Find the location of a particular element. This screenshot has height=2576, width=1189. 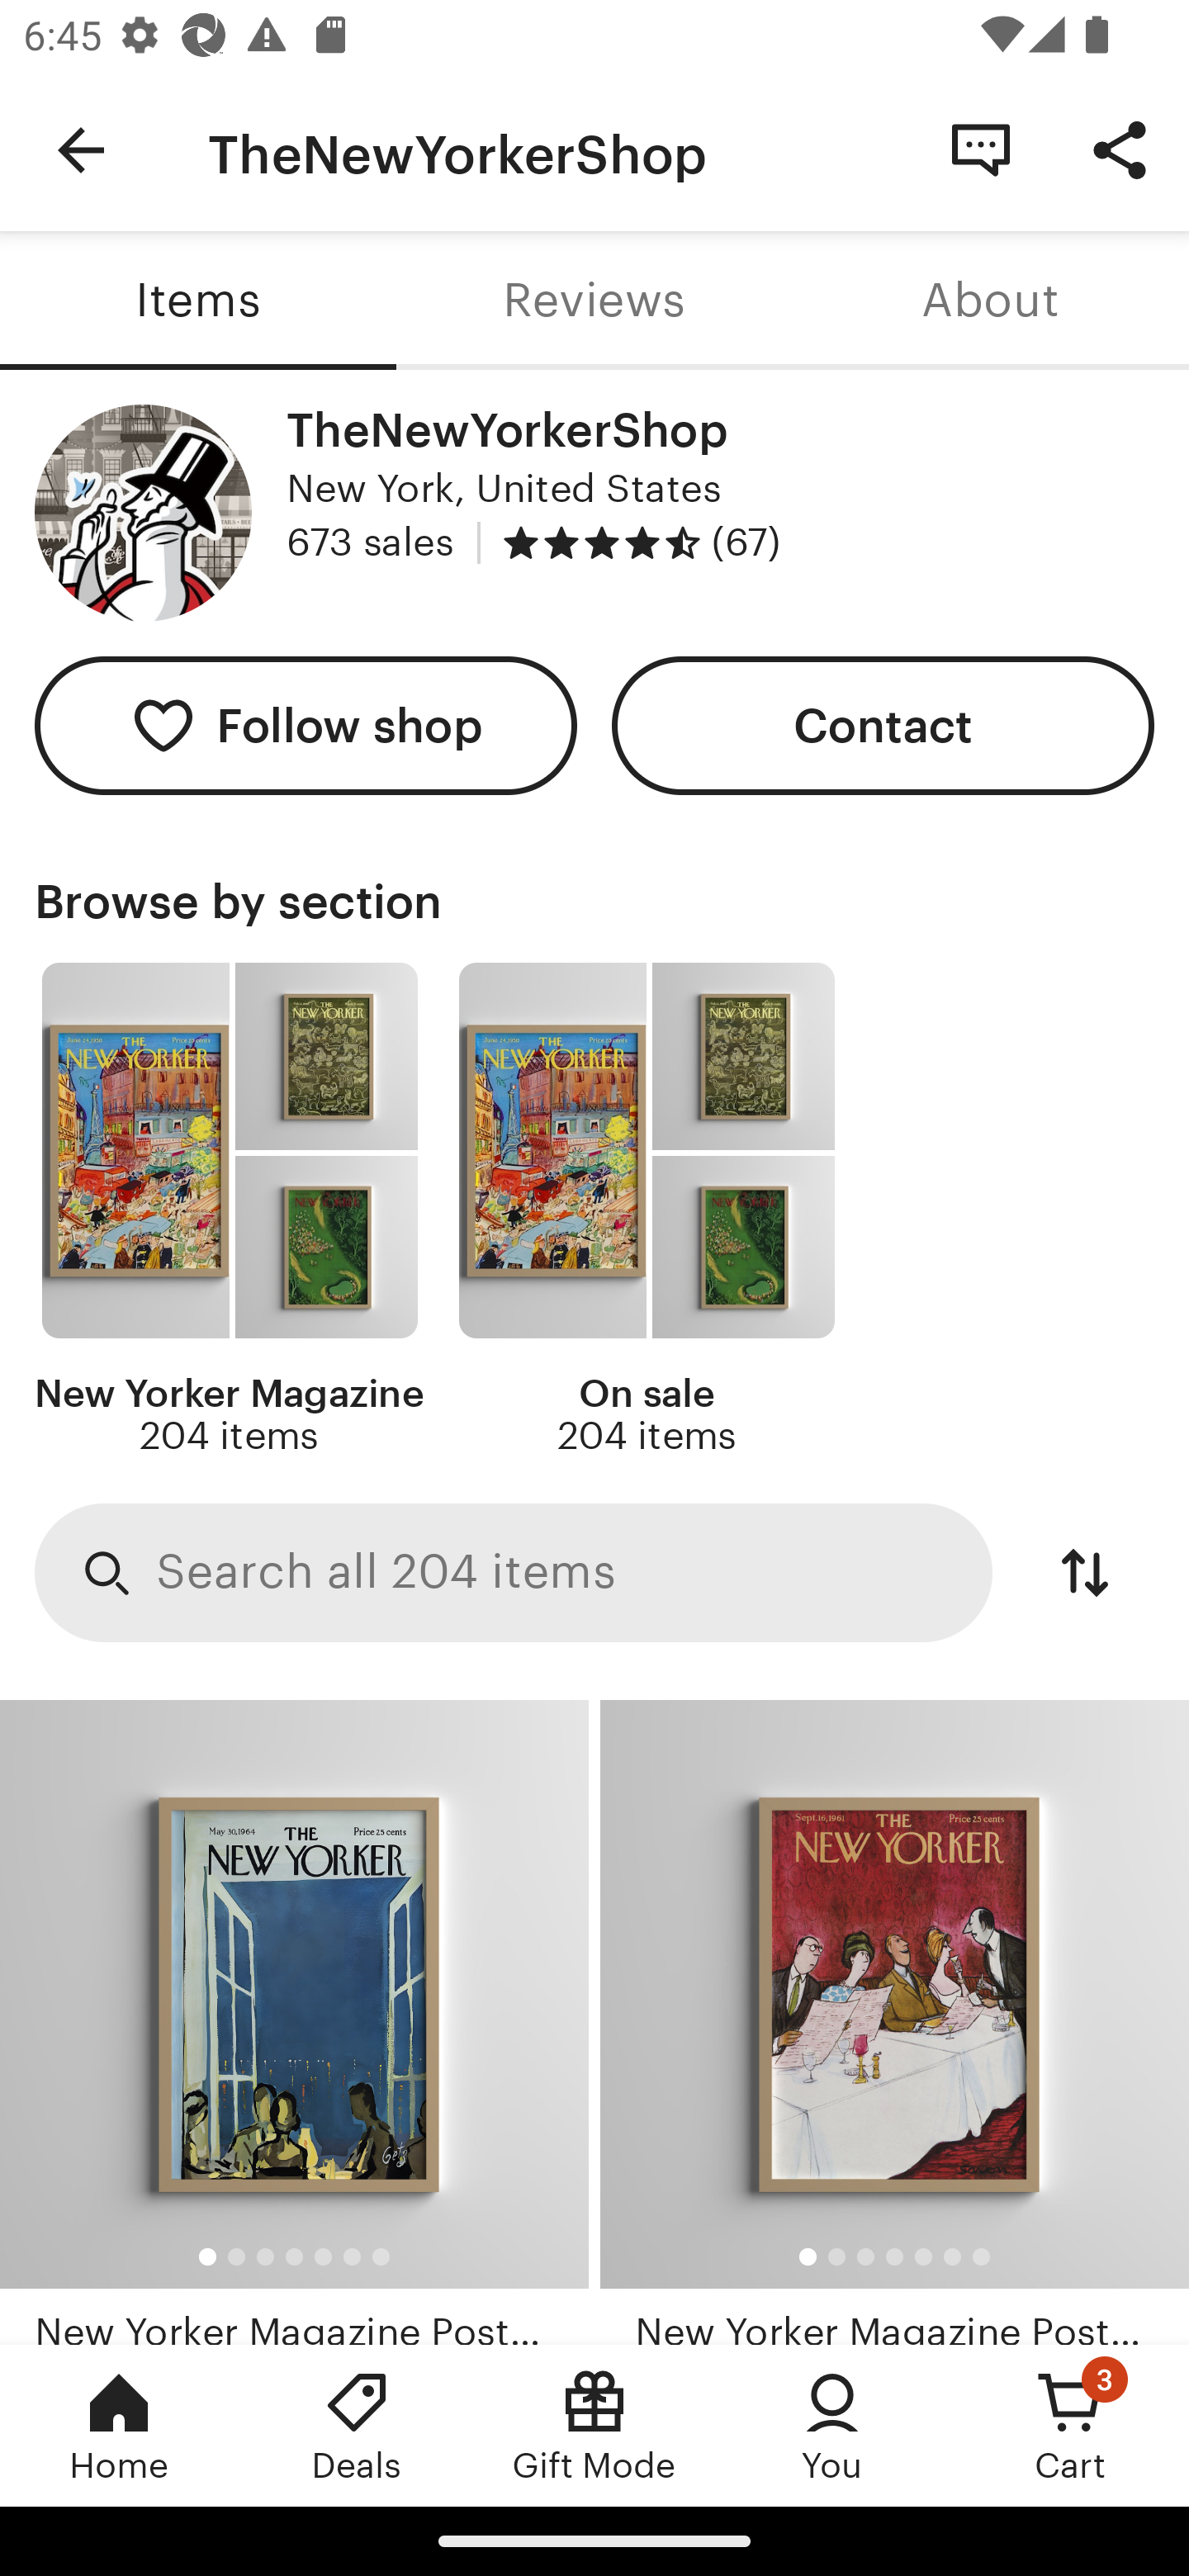

Follow shop is located at coordinates (306, 727).